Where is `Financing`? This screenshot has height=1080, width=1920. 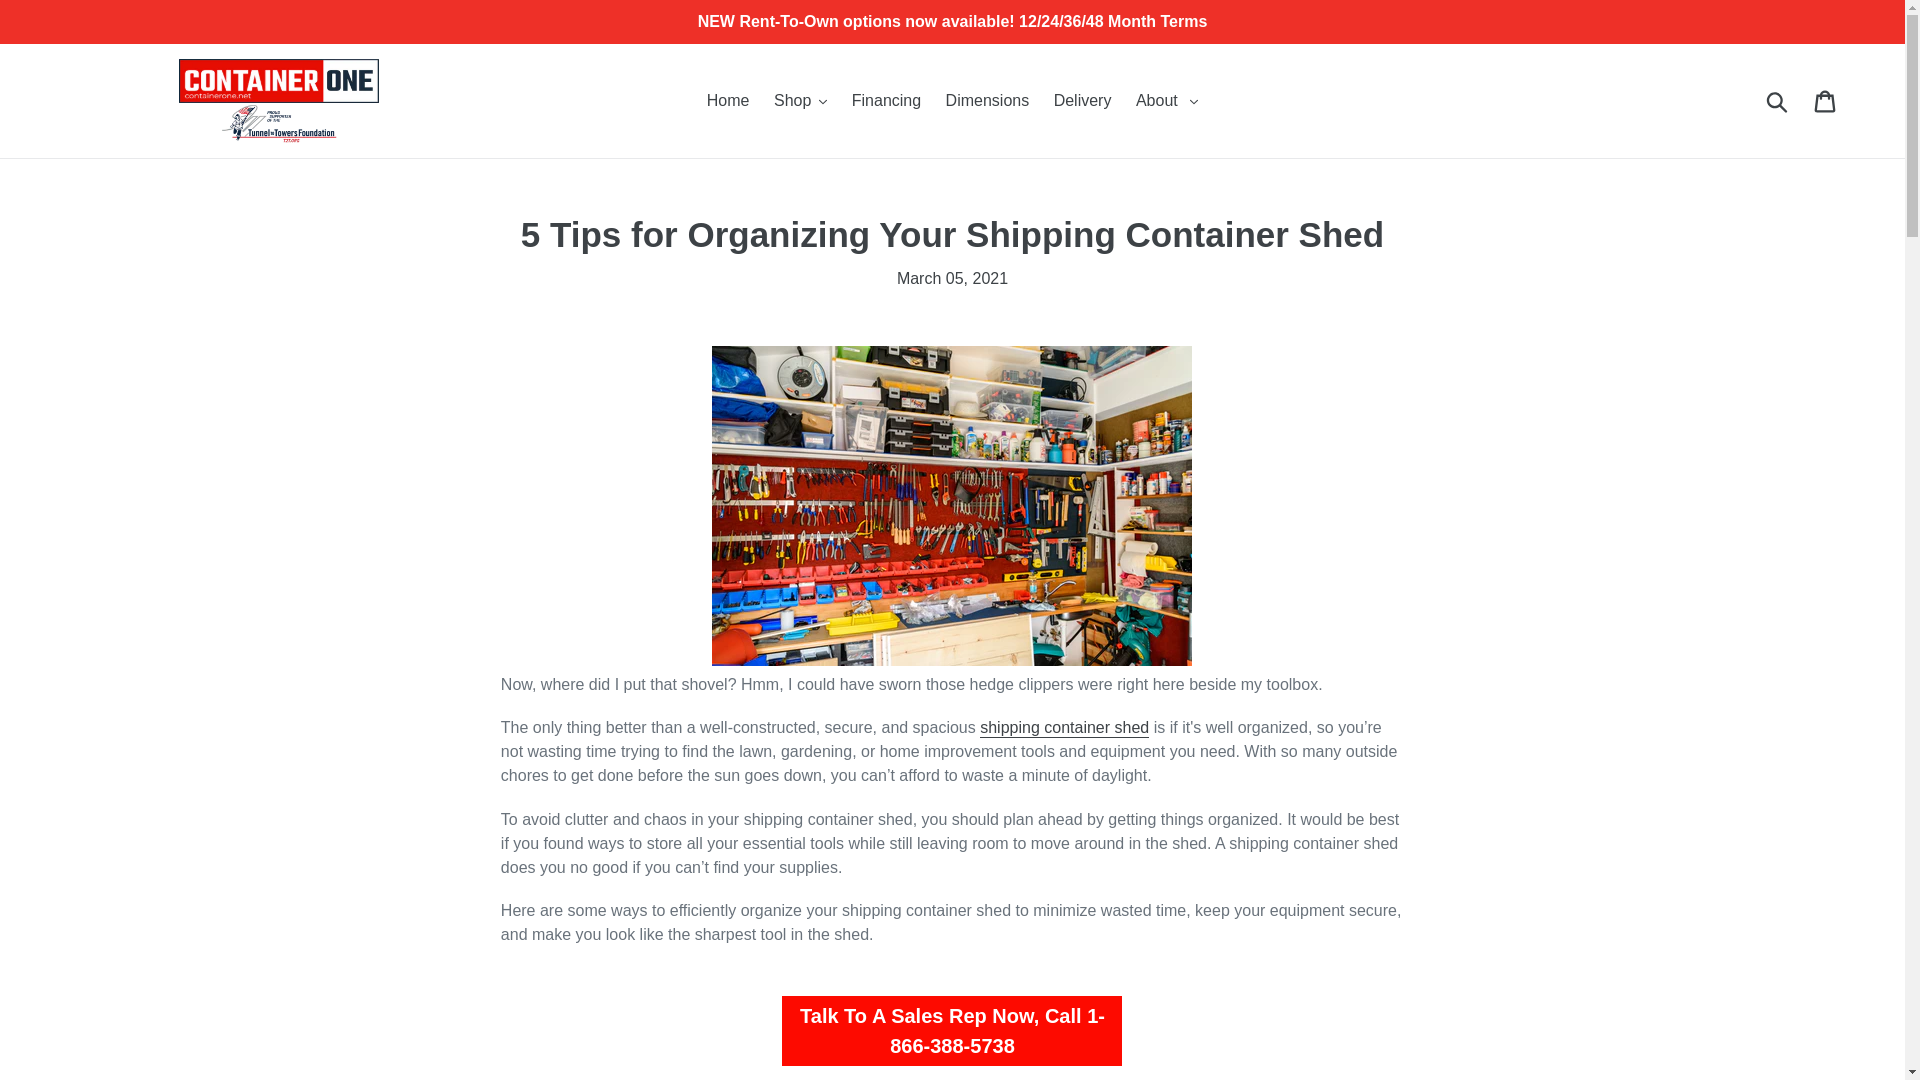
Financing is located at coordinates (886, 100).